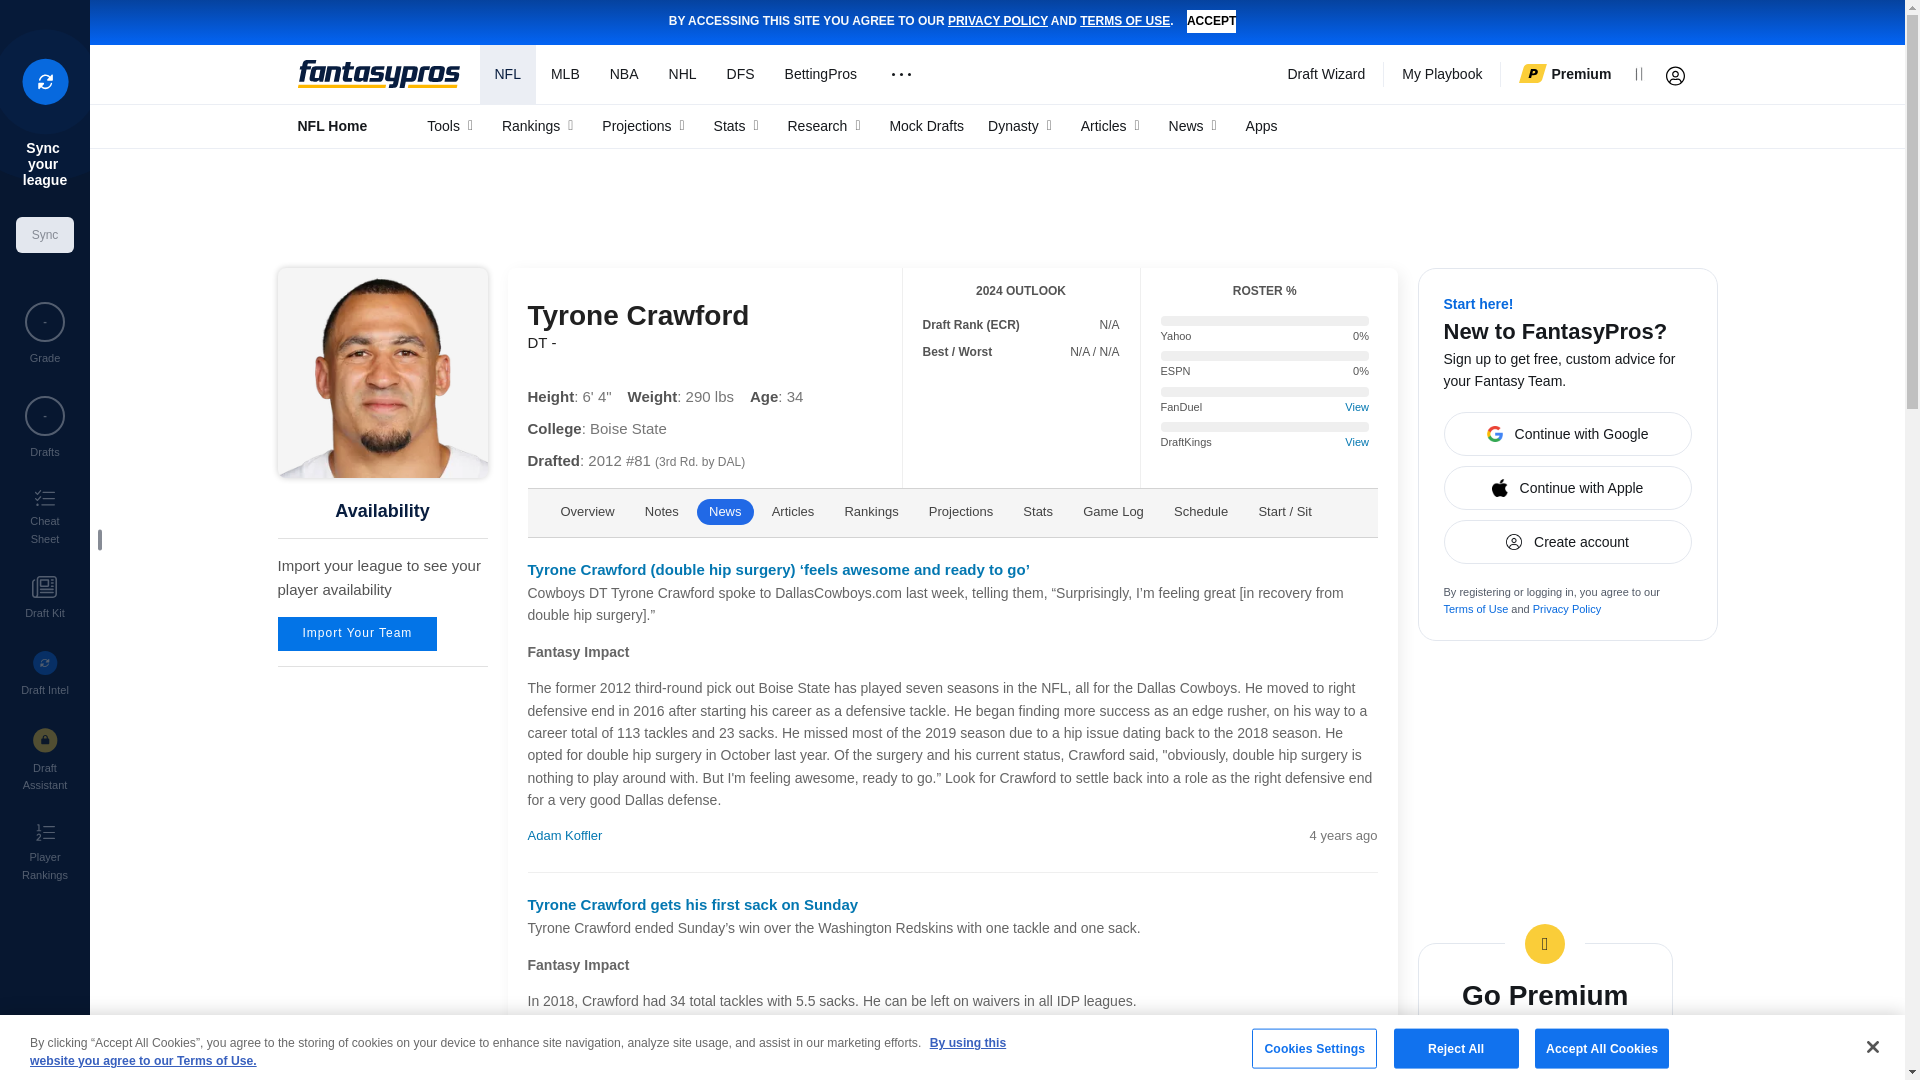 Image resolution: width=1920 pixels, height=1080 pixels. What do you see at coordinates (1124, 21) in the screenshot?
I see `TERMS OF USE` at bounding box center [1124, 21].